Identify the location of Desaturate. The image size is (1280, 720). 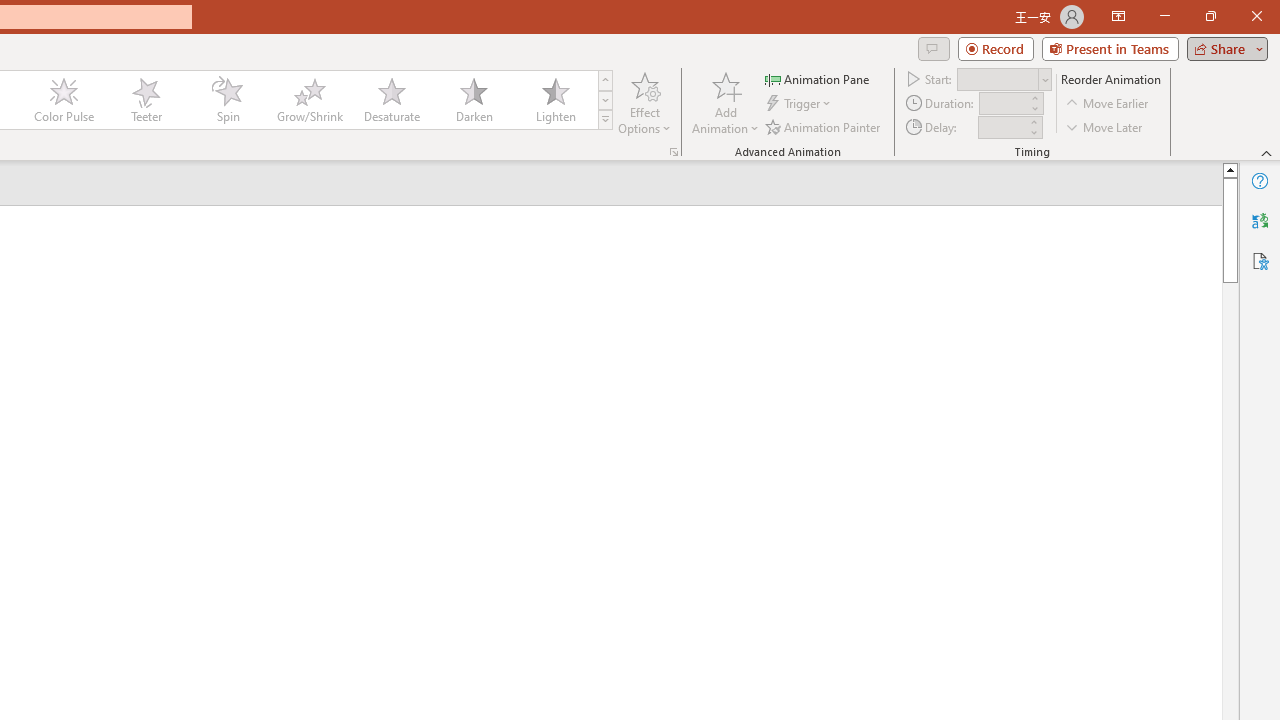
(391, 100).